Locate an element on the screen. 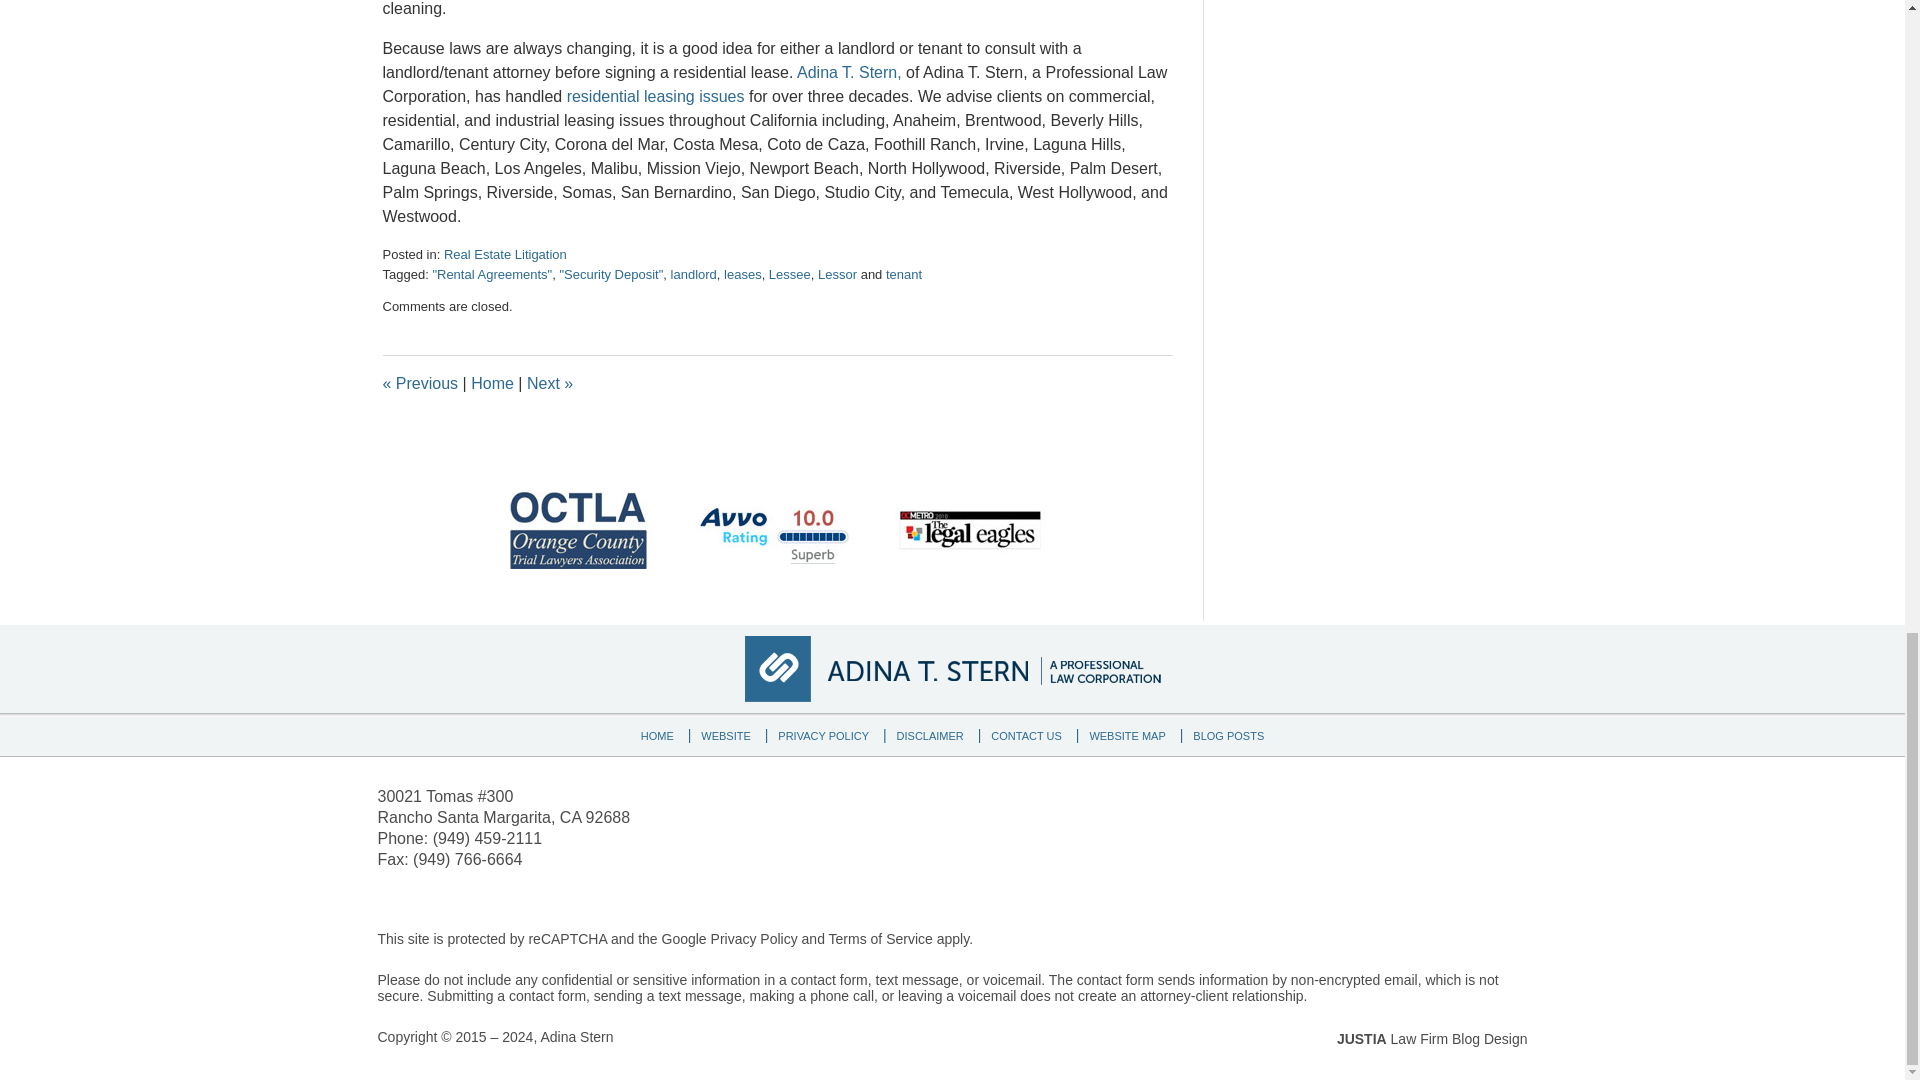 The height and width of the screenshot is (1080, 1920). Lessor is located at coordinates (836, 274).